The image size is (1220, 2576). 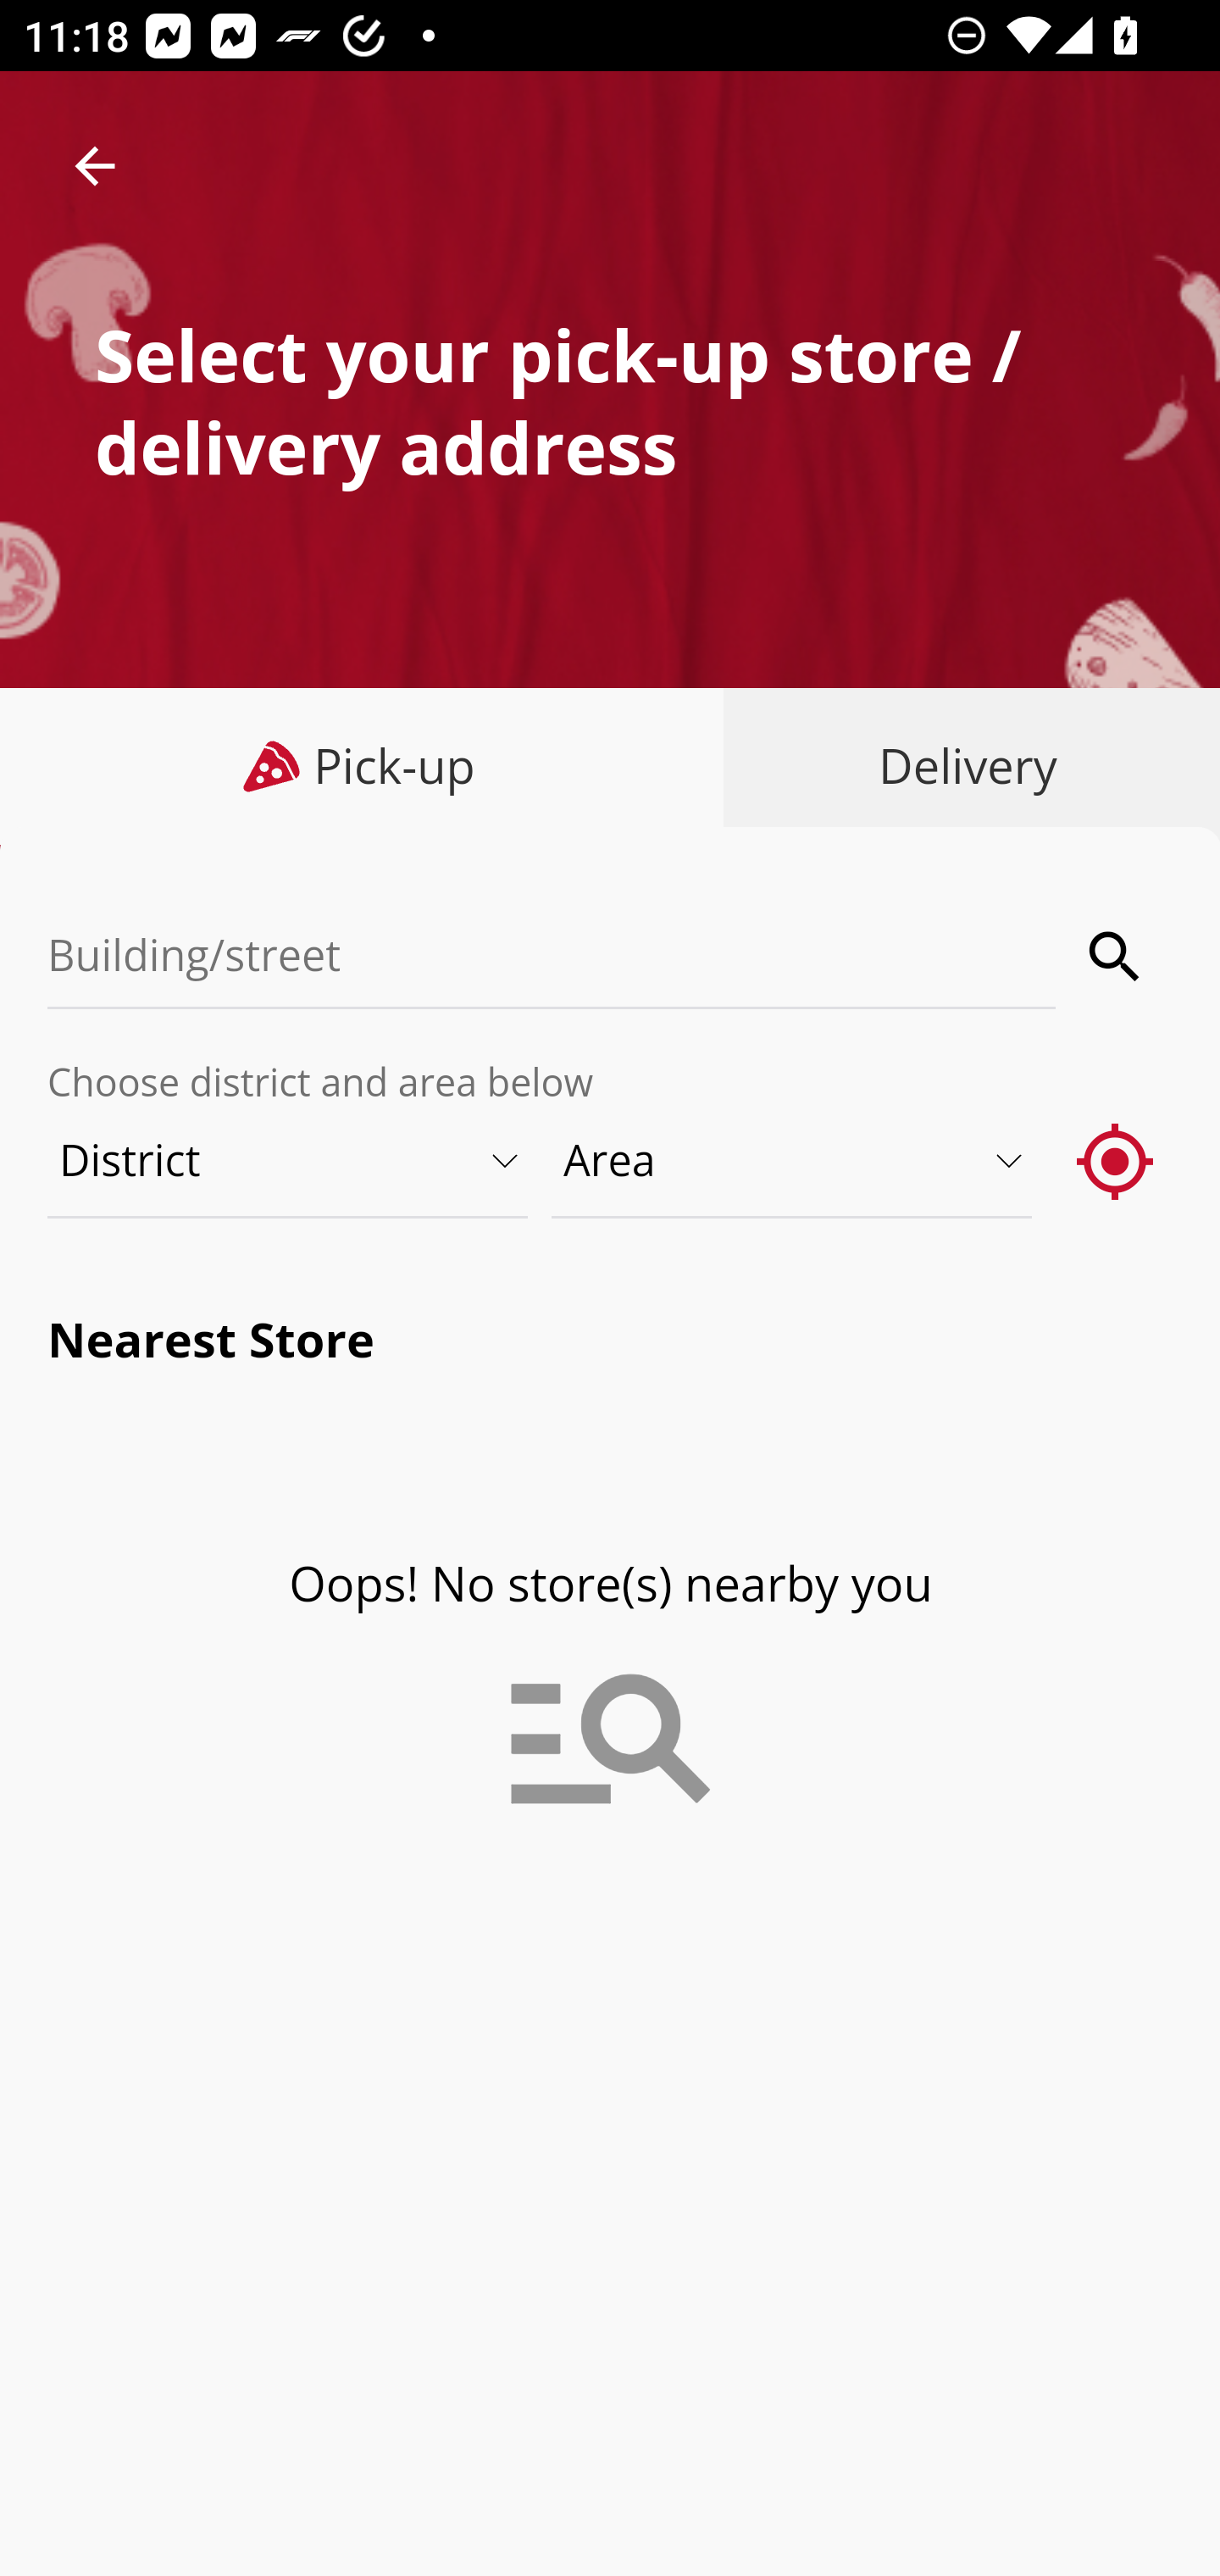 What do you see at coordinates (610, 769) in the screenshot?
I see `prev next Pick-up Delivery` at bounding box center [610, 769].